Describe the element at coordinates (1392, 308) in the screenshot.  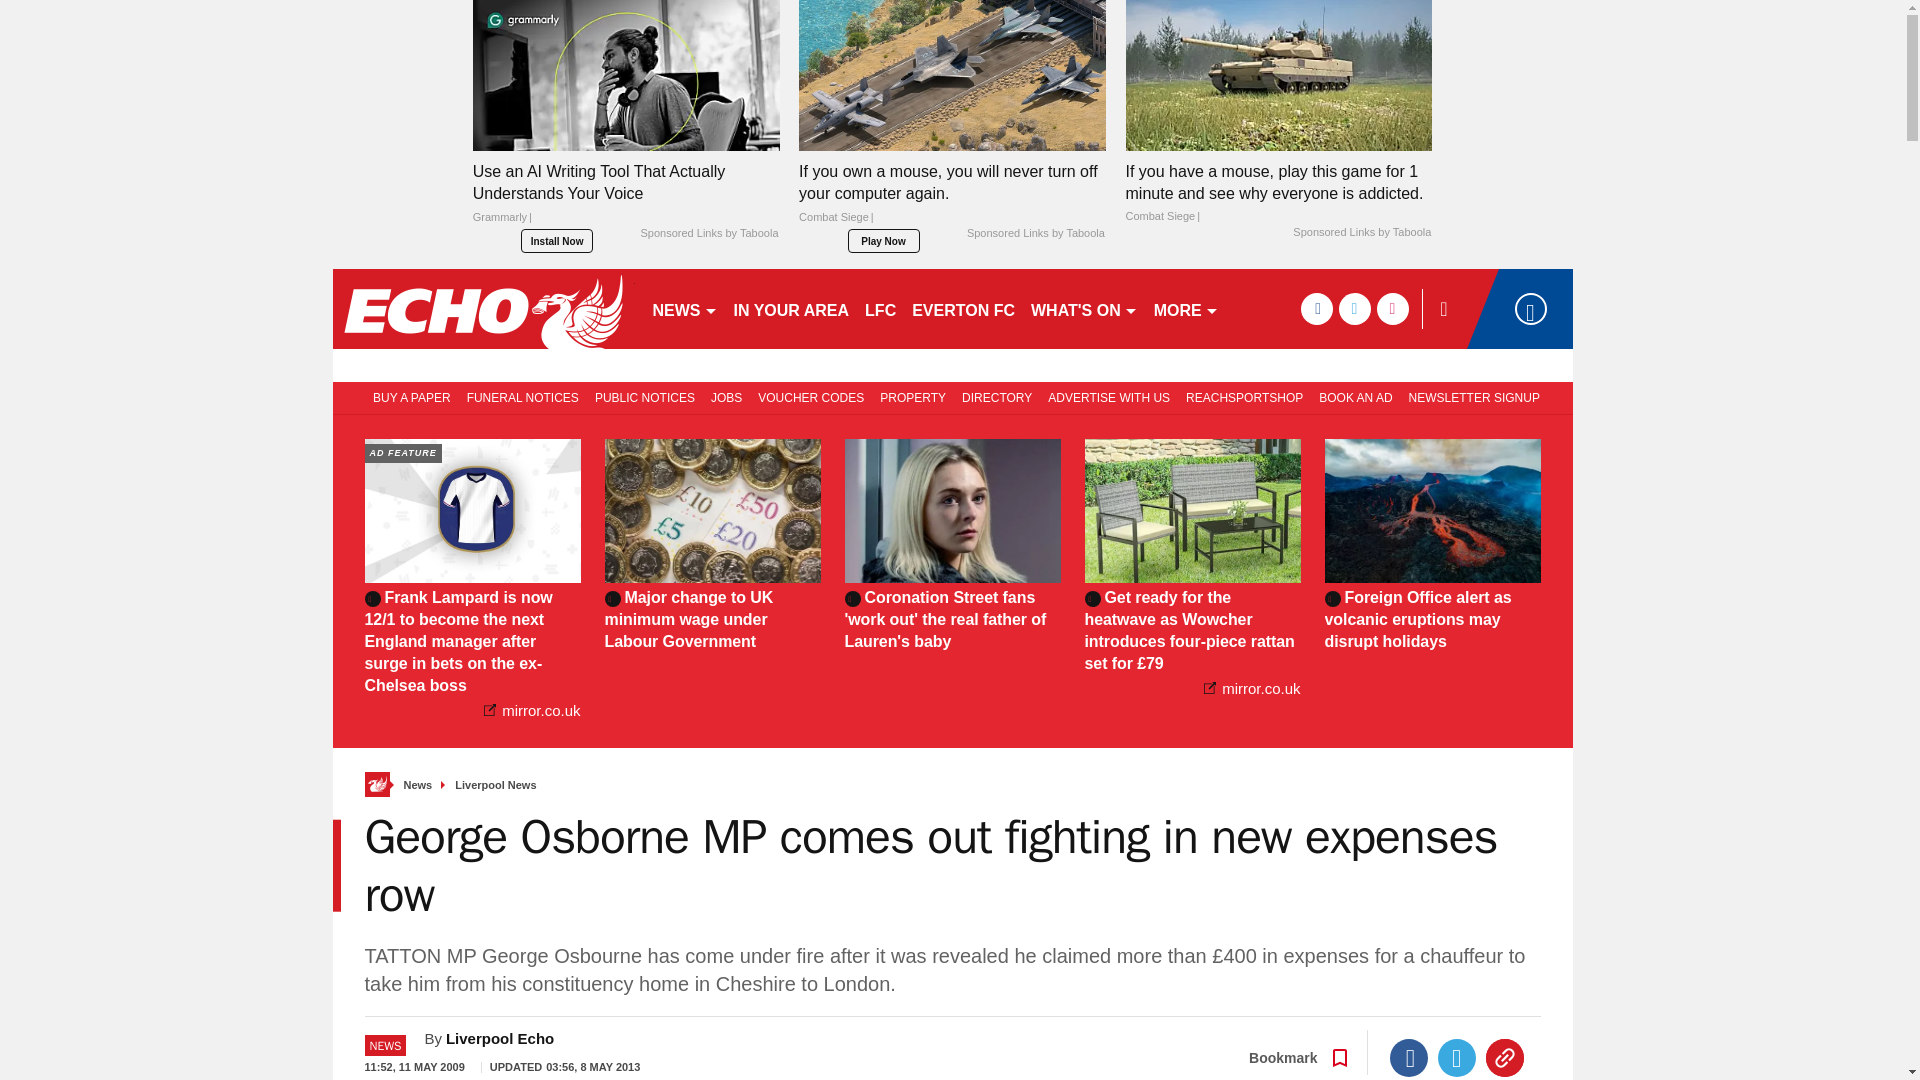
I see `instagram` at that location.